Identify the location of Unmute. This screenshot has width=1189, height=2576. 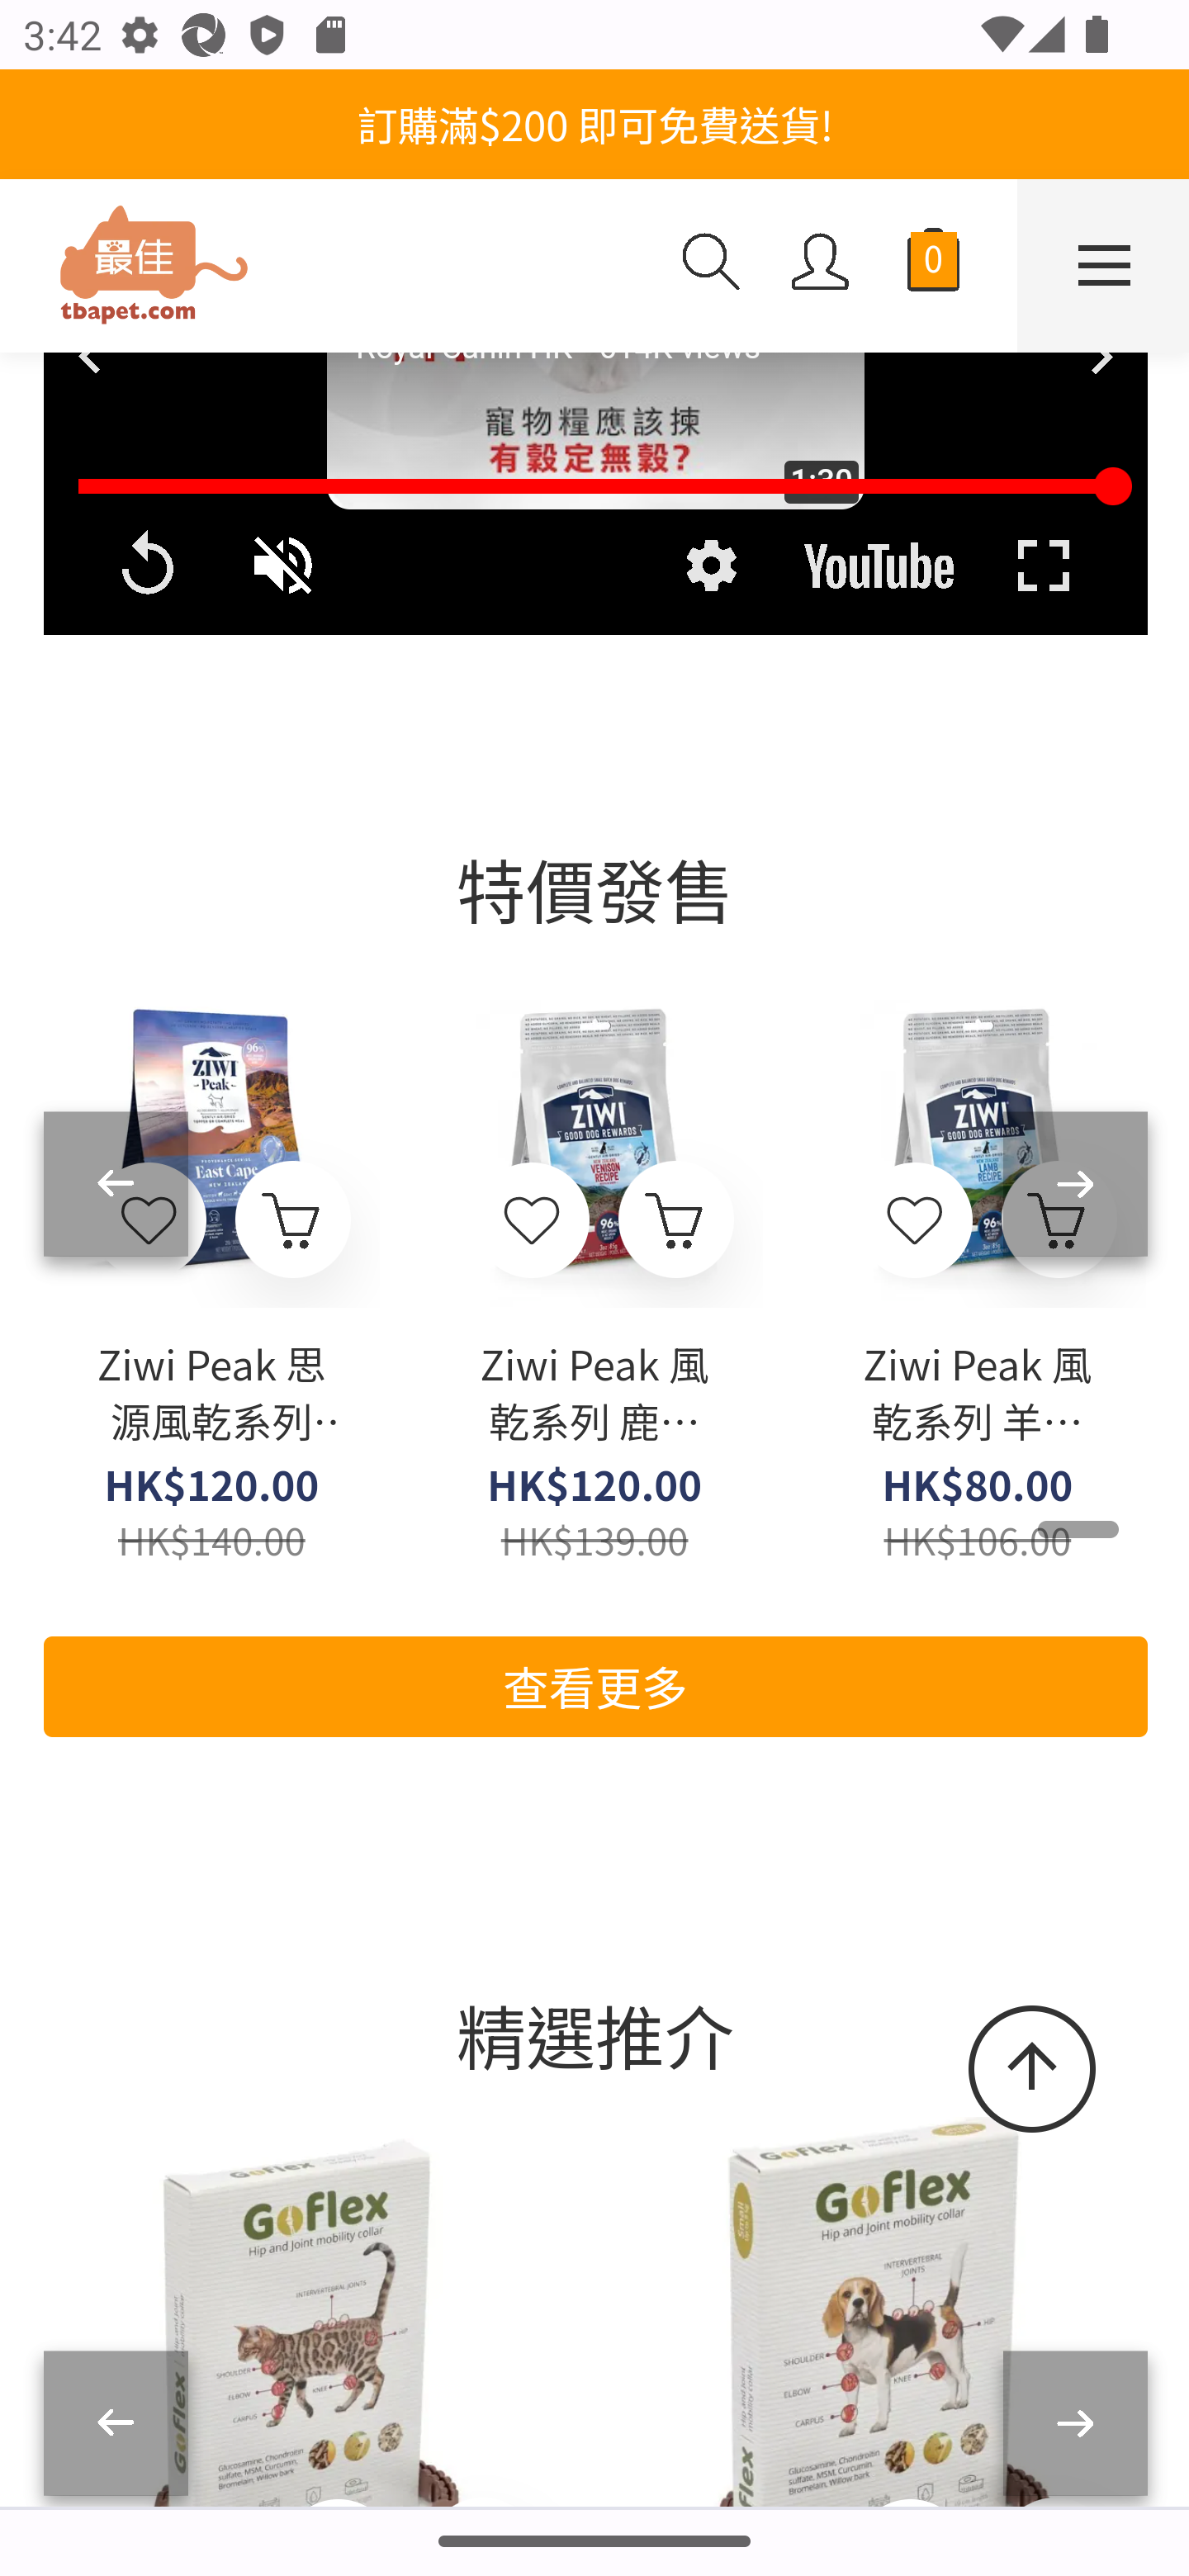
(286, 566).